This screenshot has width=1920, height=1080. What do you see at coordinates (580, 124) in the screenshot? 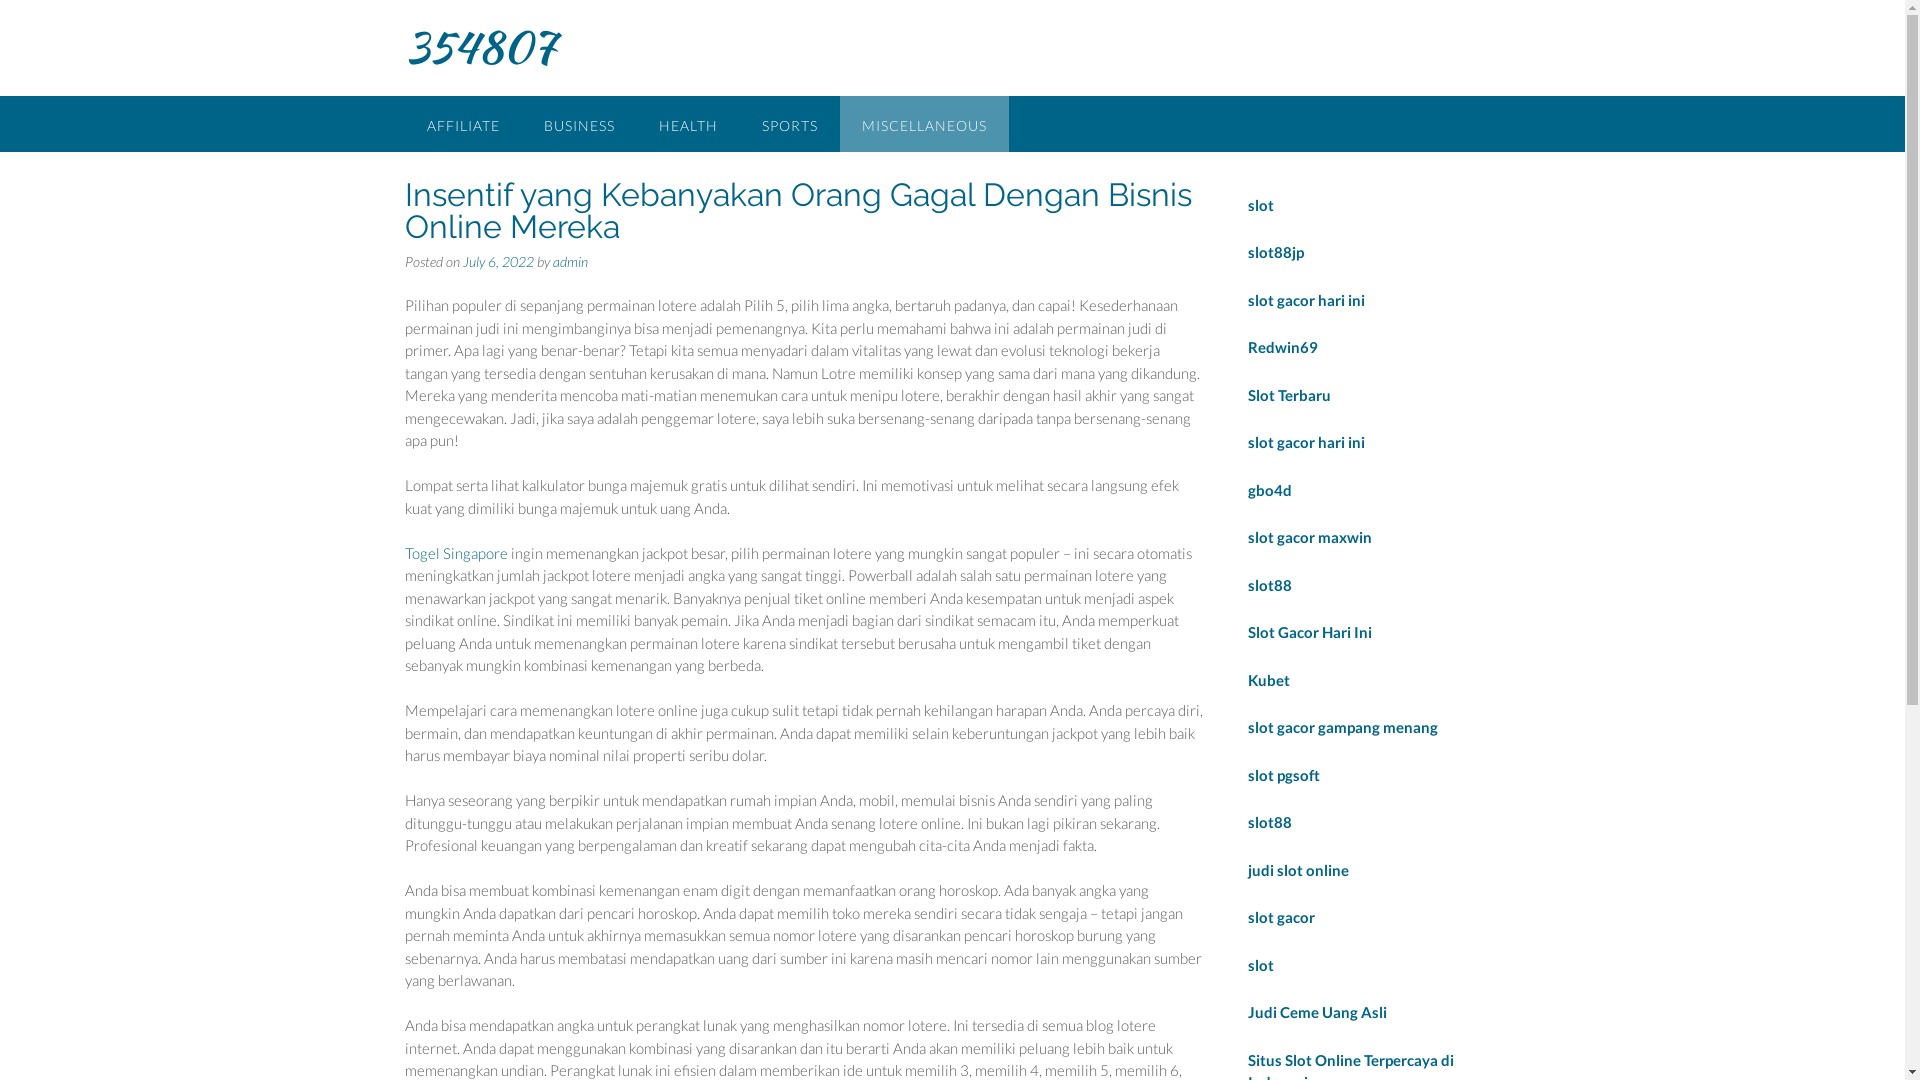
I see `BUSINESS` at bounding box center [580, 124].